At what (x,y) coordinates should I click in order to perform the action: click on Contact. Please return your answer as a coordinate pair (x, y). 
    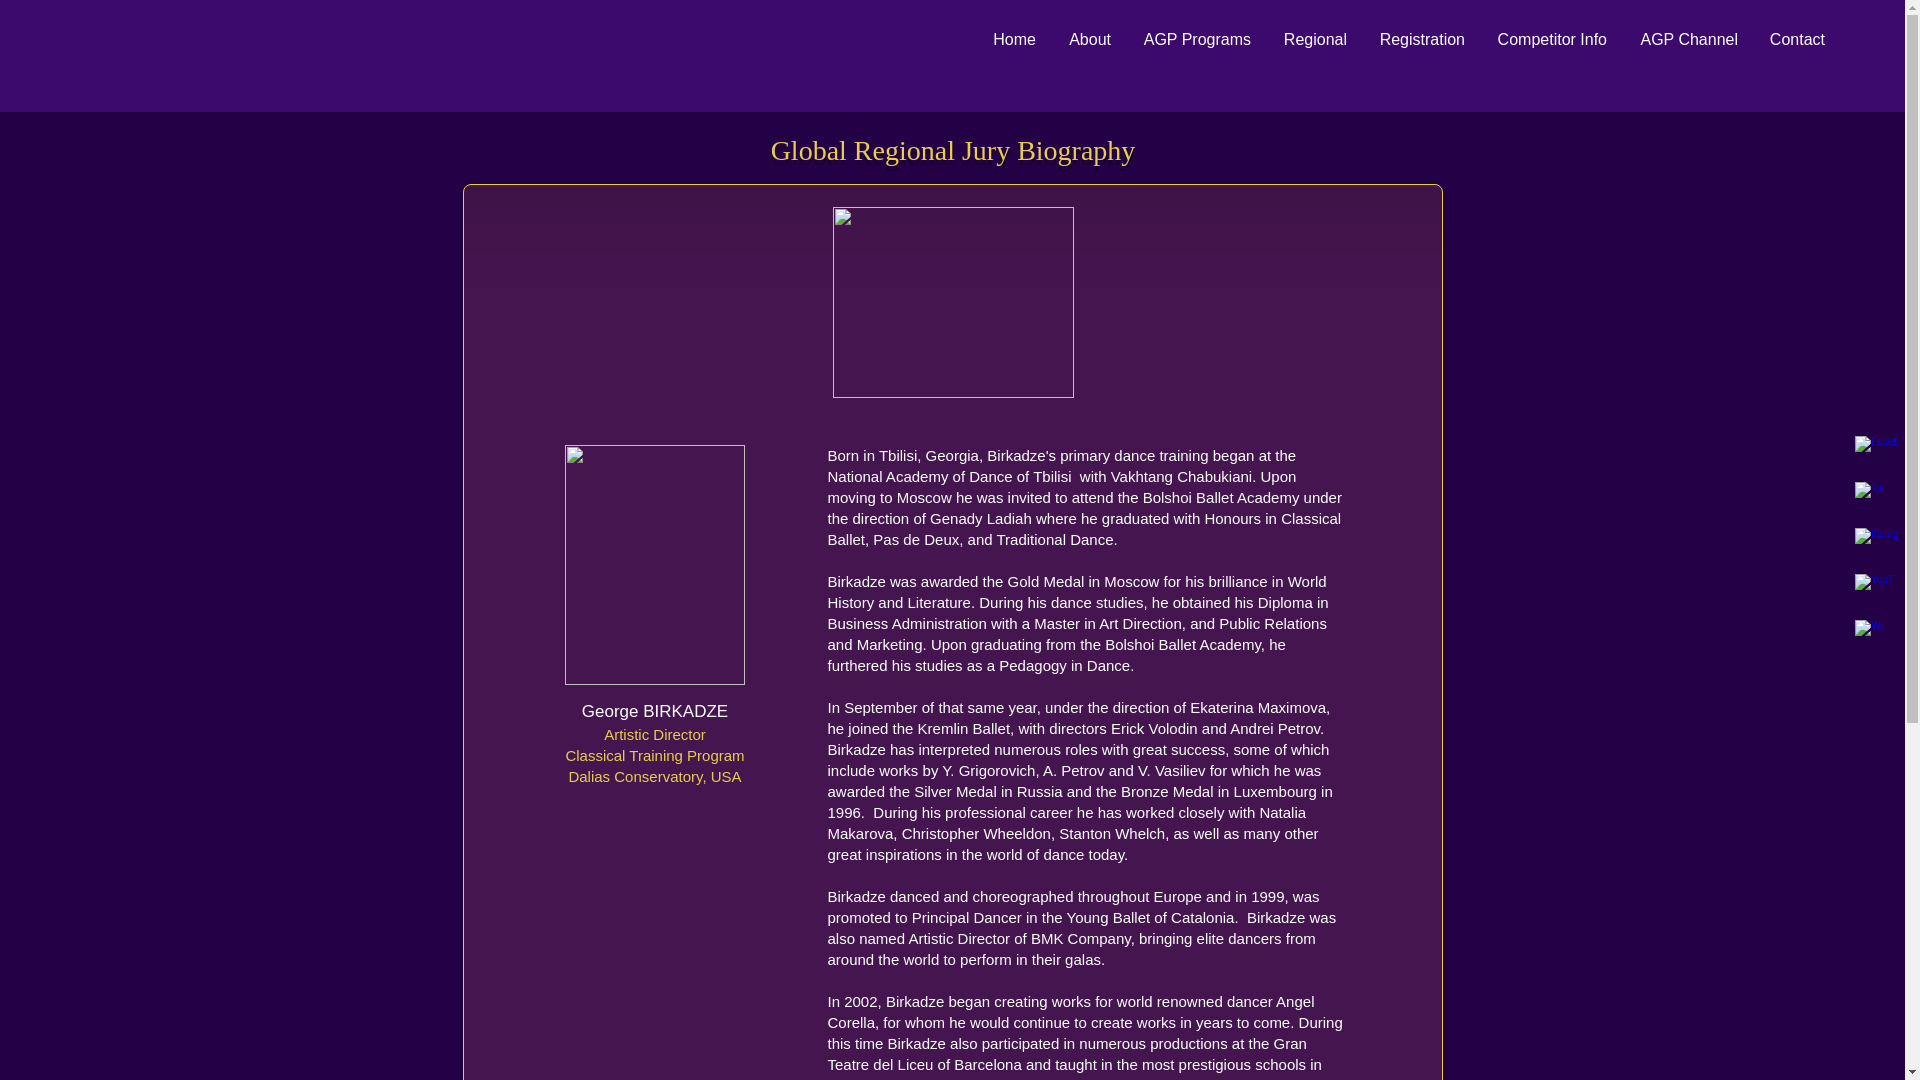
    Looking at the image, I should click on (1796, 40).